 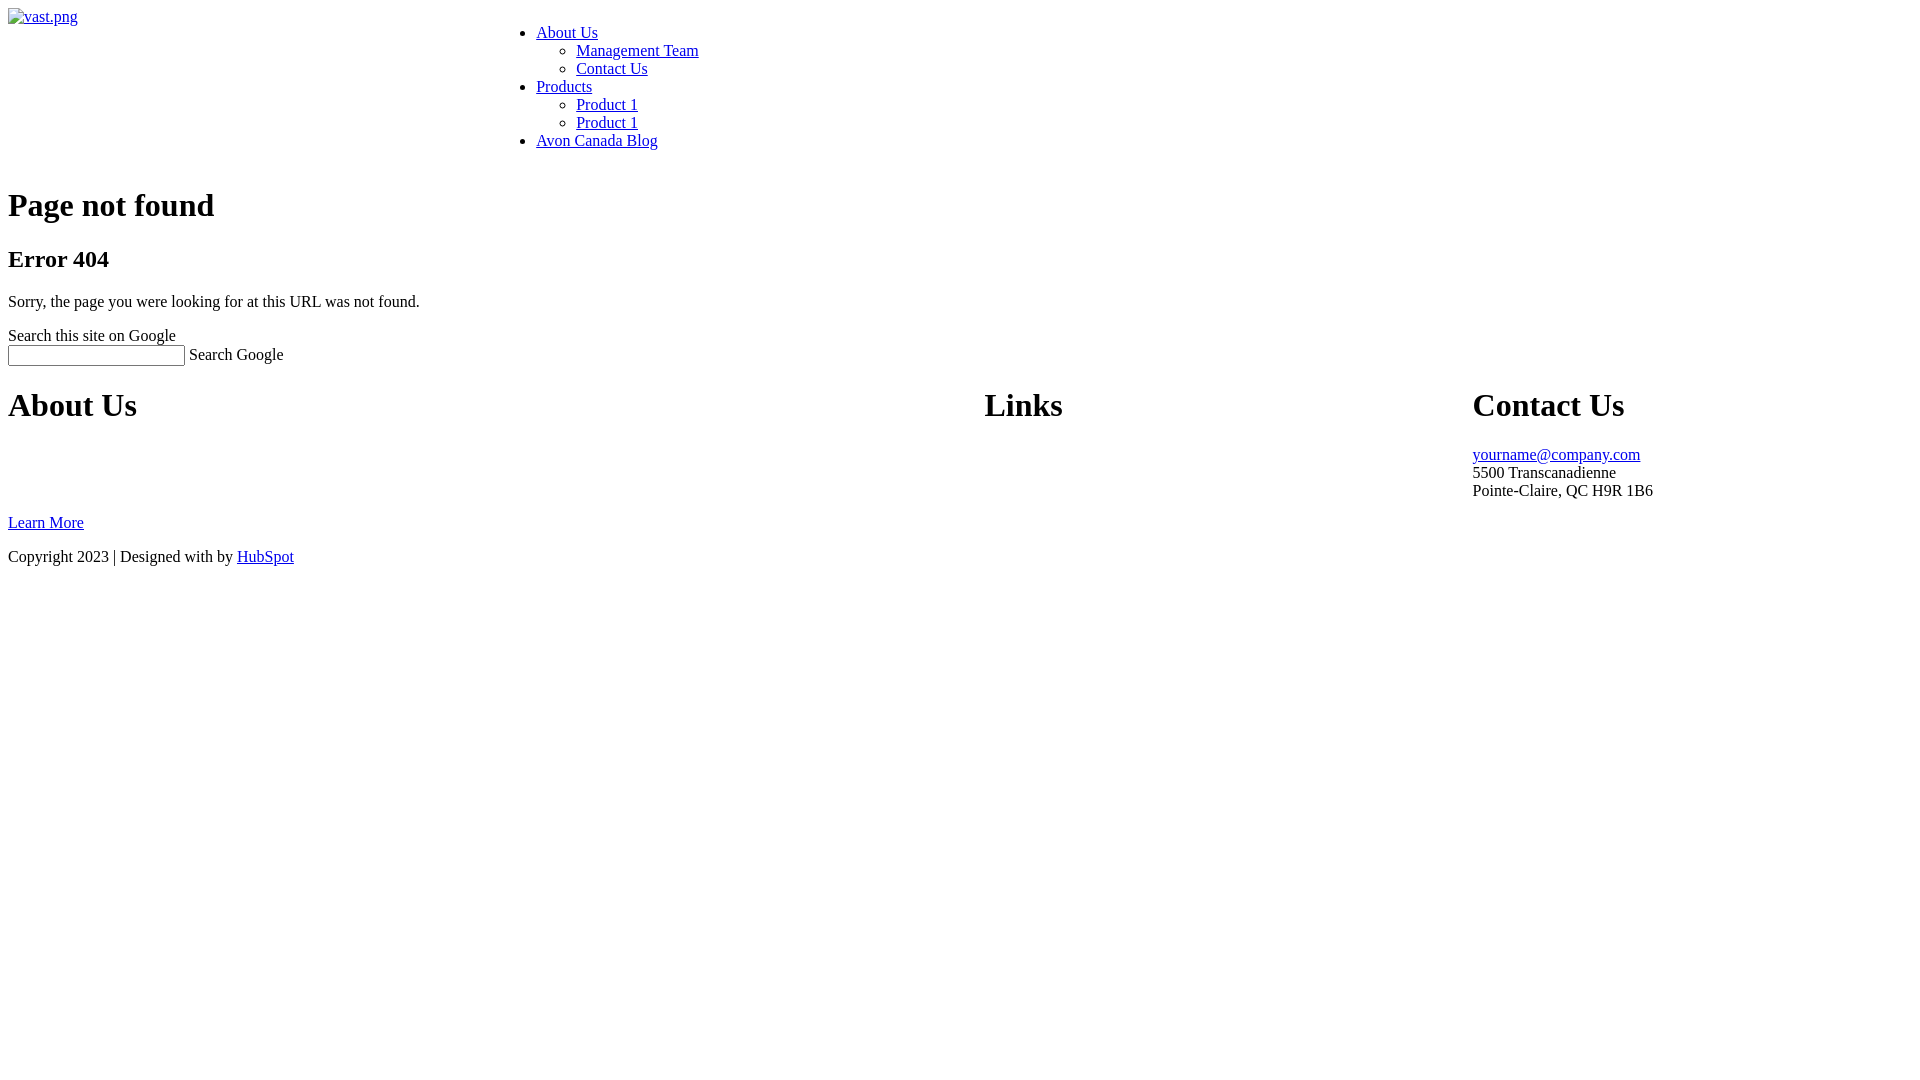 What do you see at coordinates (564, 86) in the screenshot?
I see `Products` at bounding box center [564, 86].